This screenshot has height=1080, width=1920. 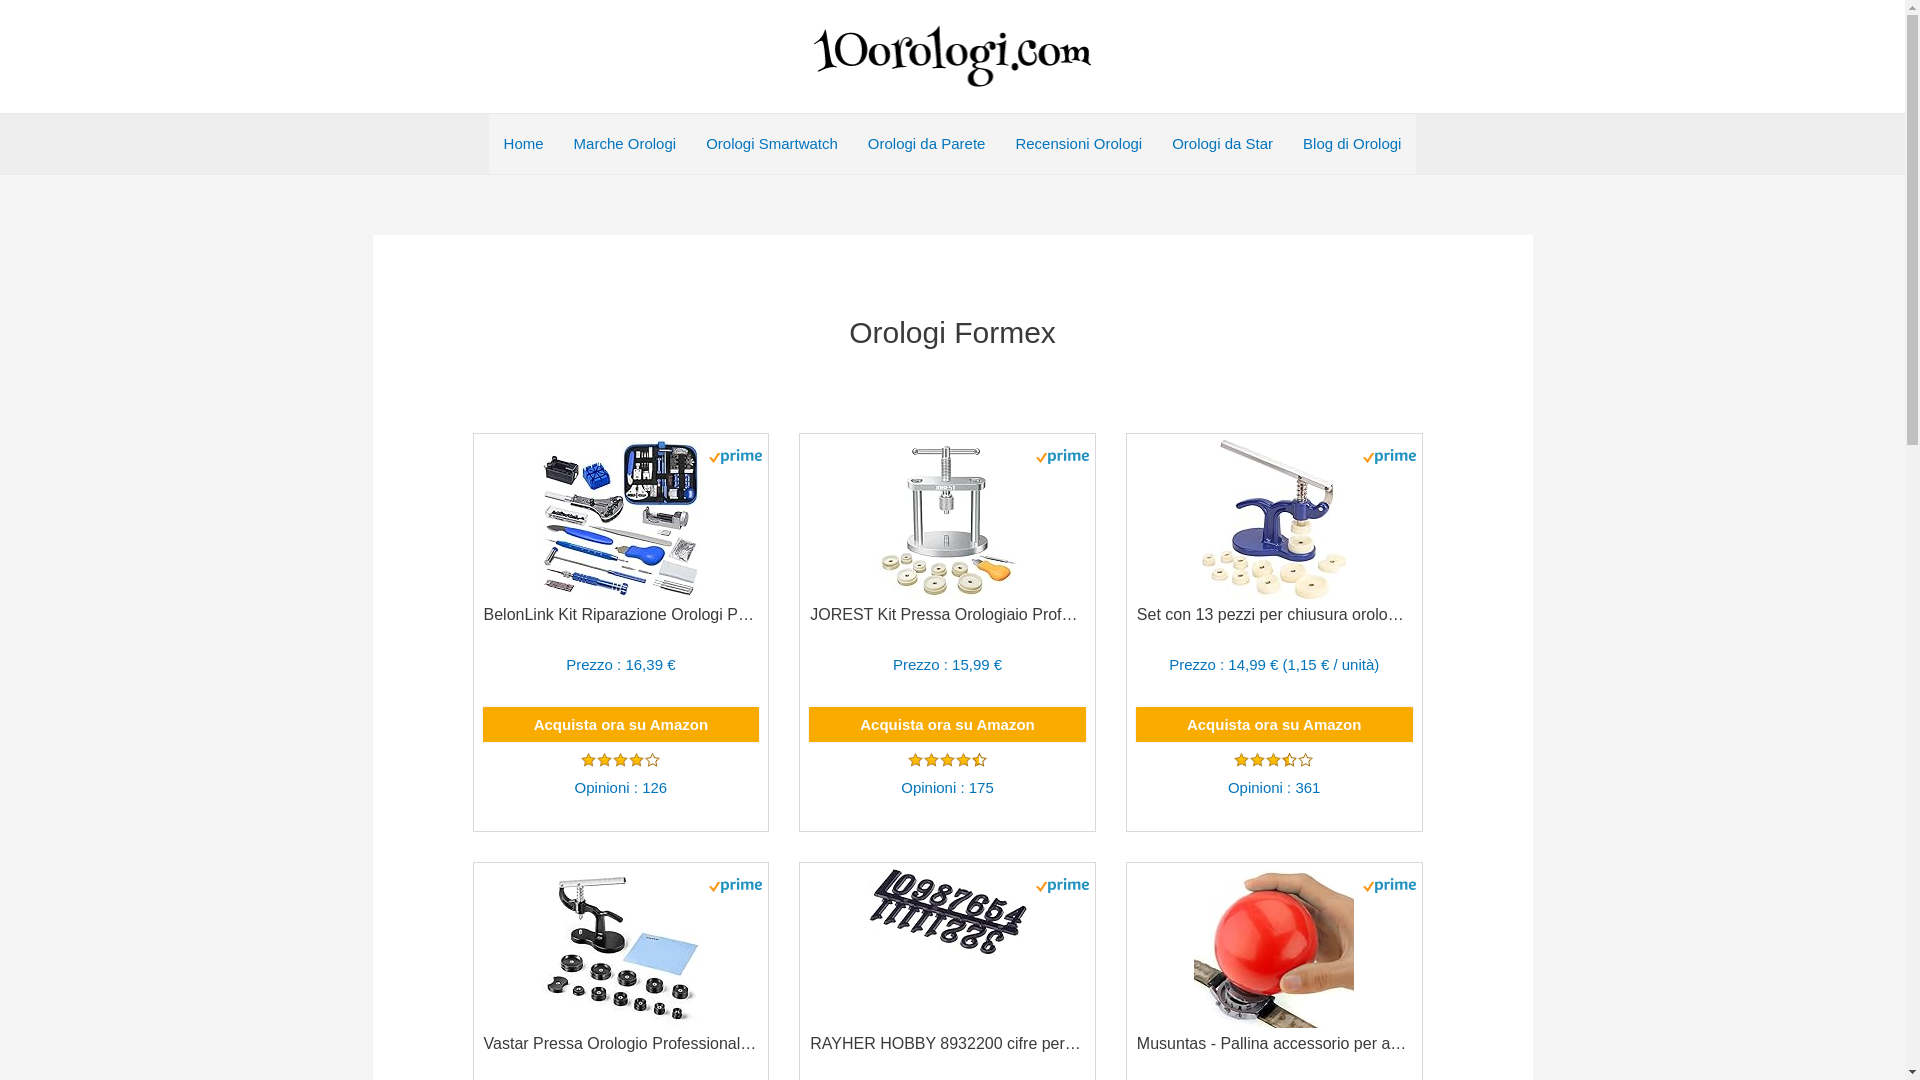 What do you see at coordinates (622, 724) in the screenshot?
I see `Acquista ora su Amazon` at bounding box center [622, 724].